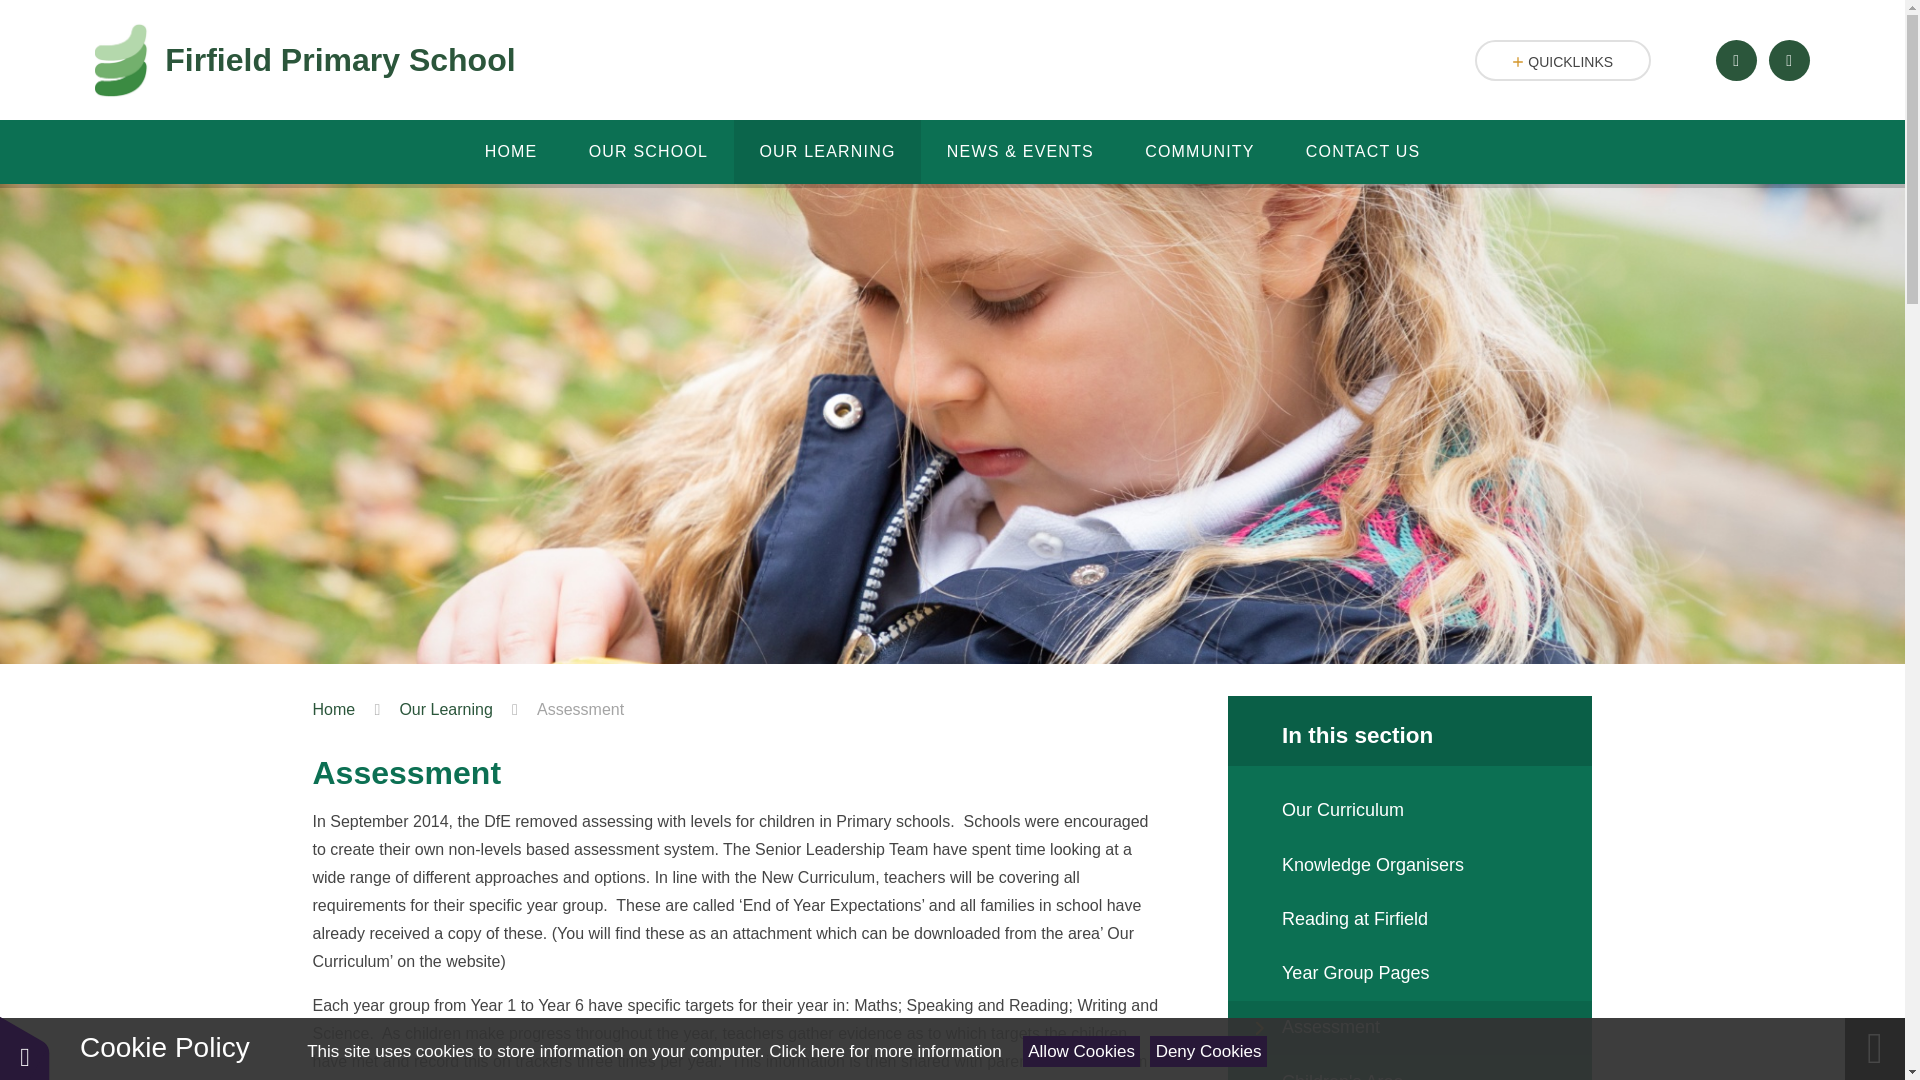  What do you see at coordinates (648, 151) in the screenshot?
I see `OUR SCHOOL` at bounding box center [648, 151].